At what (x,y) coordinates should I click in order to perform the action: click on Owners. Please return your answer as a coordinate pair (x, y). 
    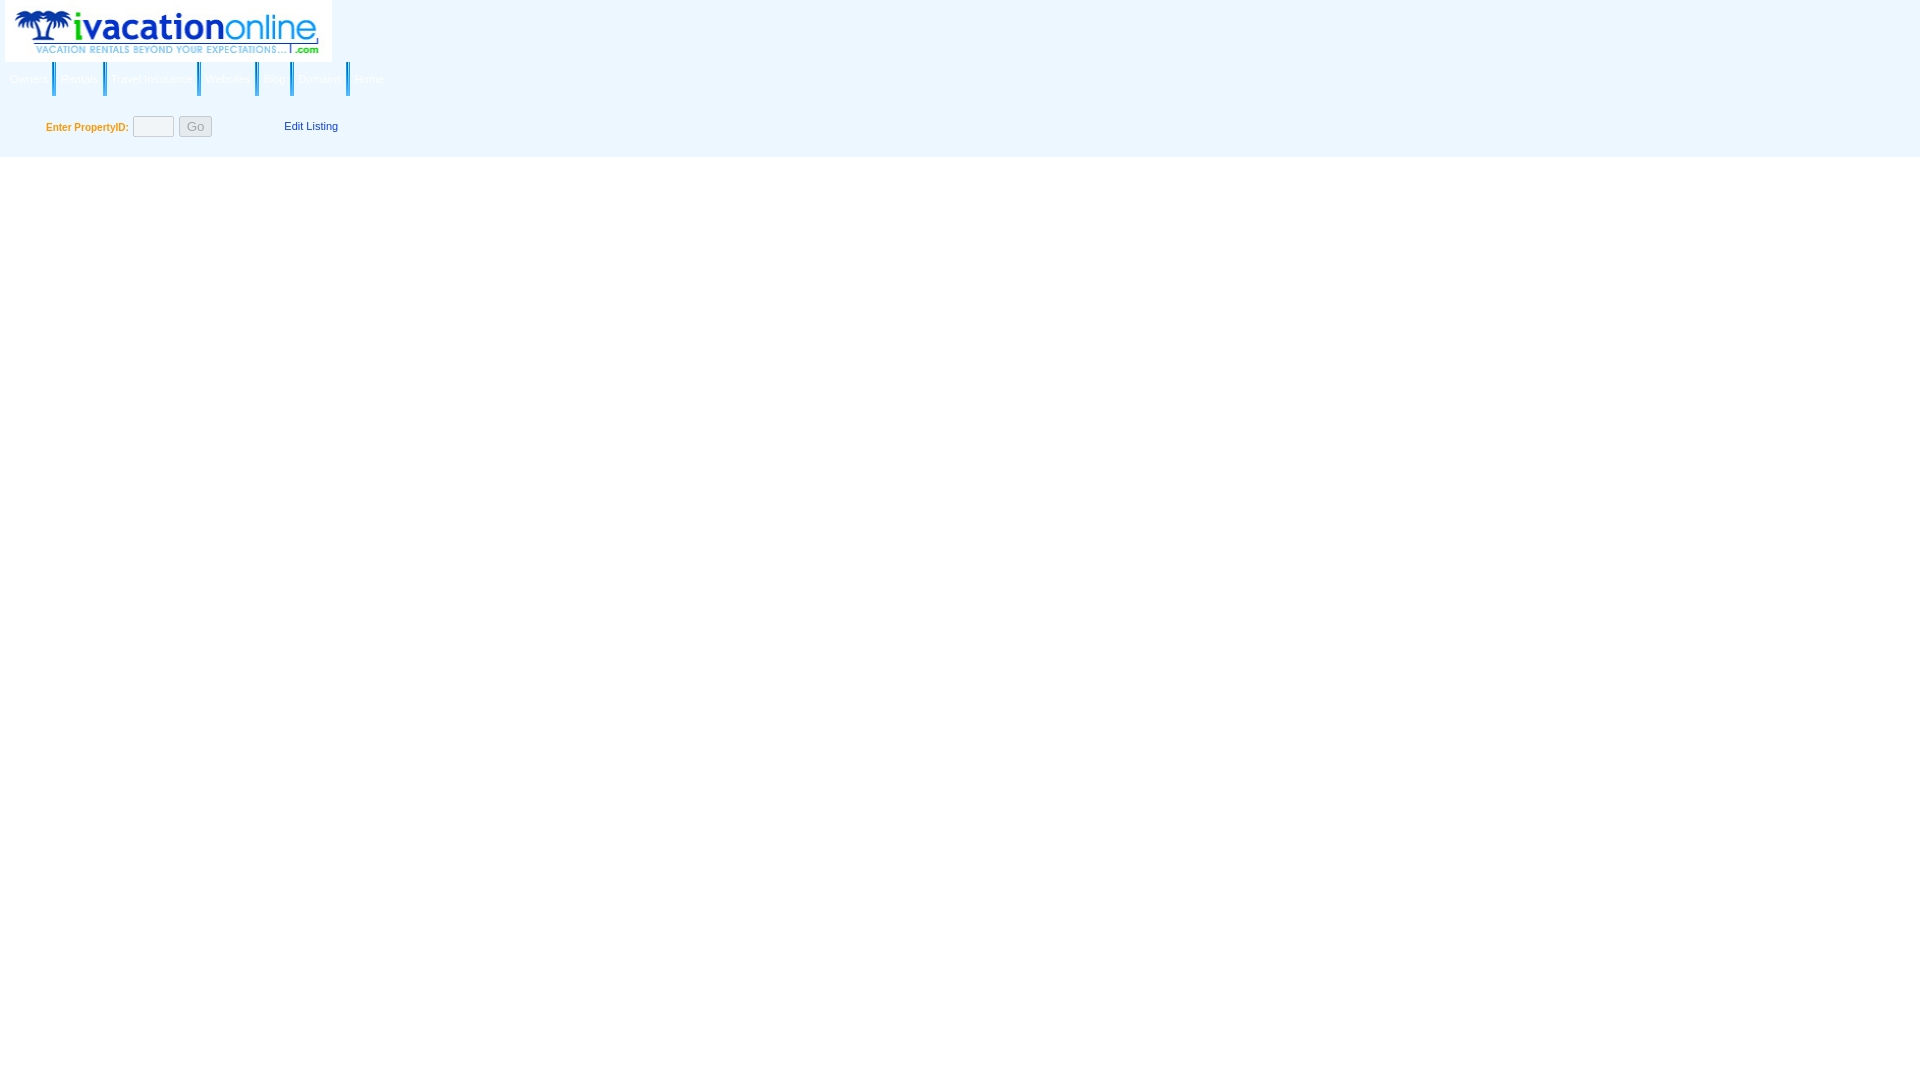
    Looking at the image, I should click on (28, 78).